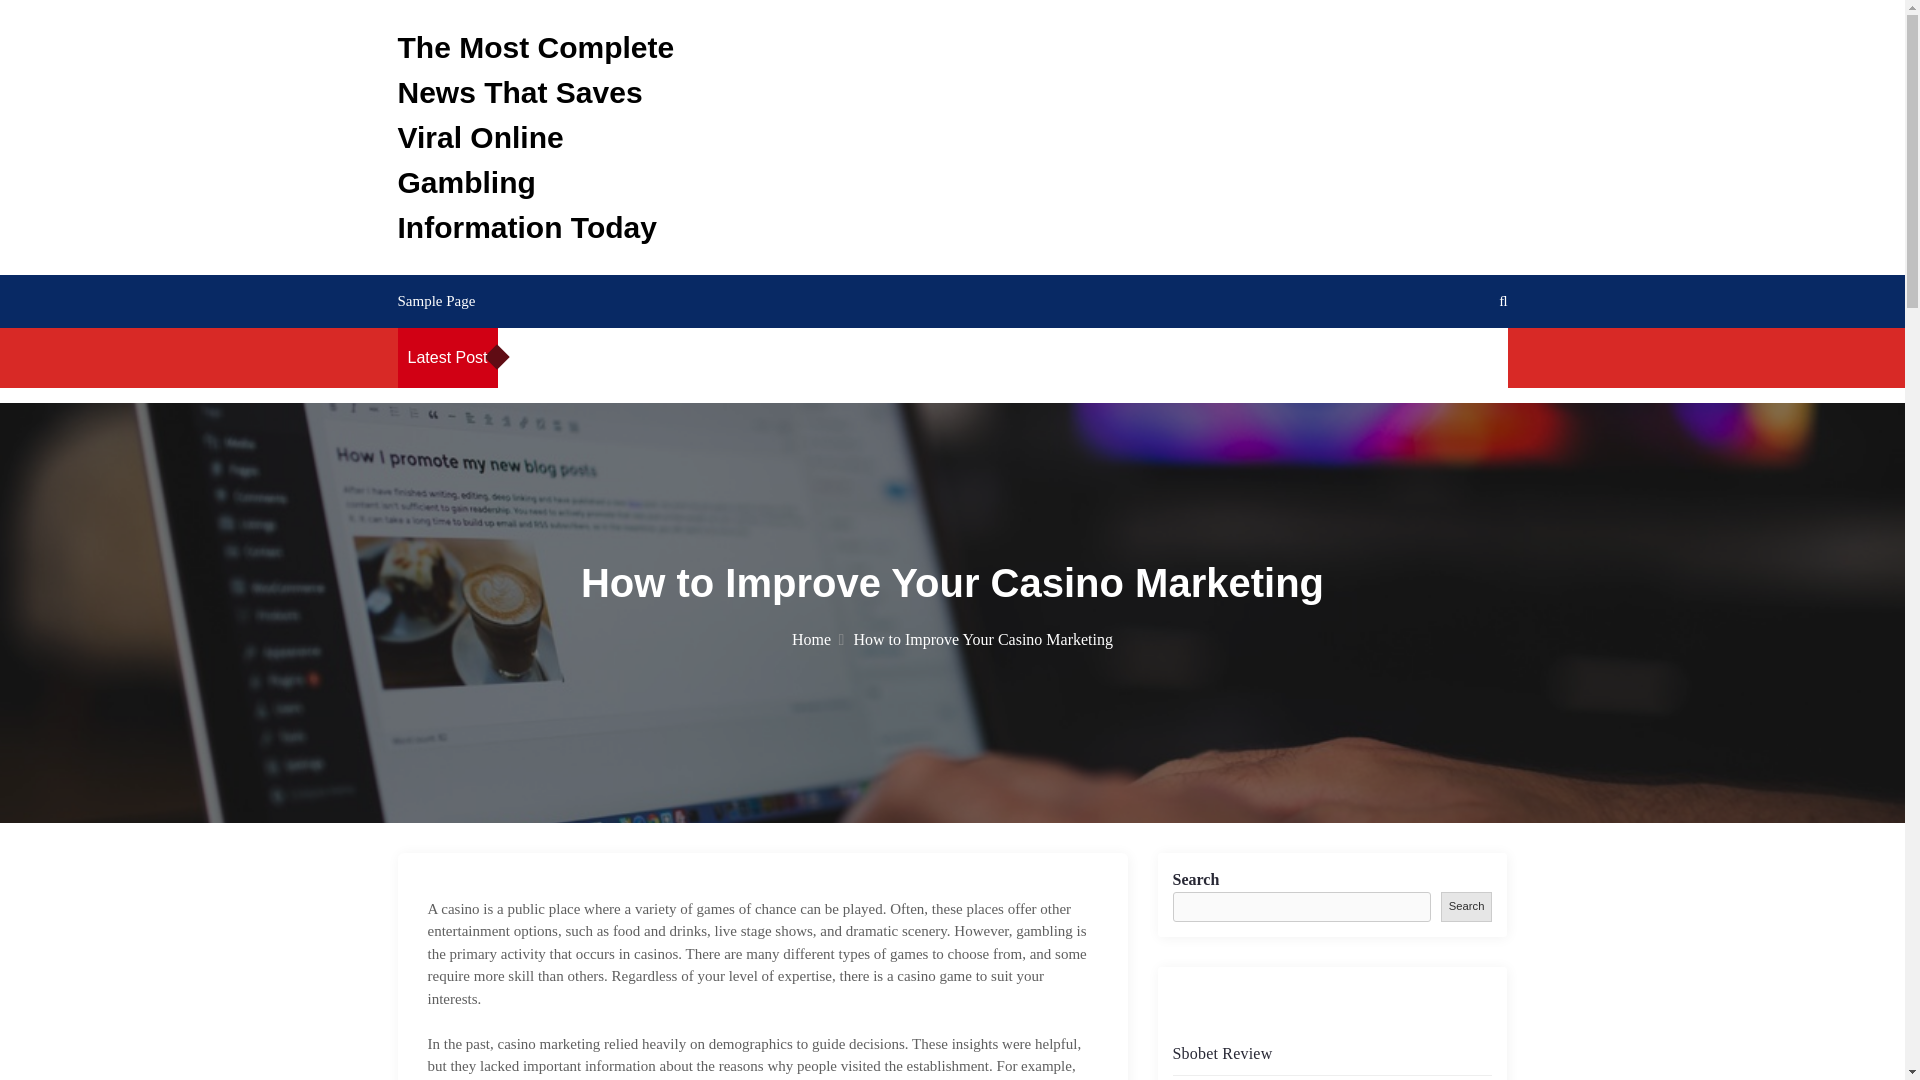 The height and width of the screenshot is (1080, 1920). What do you see at coordinates (624, 357) in the screenshot?
I see `Sbobet Review` at bounding box center [624, 357].